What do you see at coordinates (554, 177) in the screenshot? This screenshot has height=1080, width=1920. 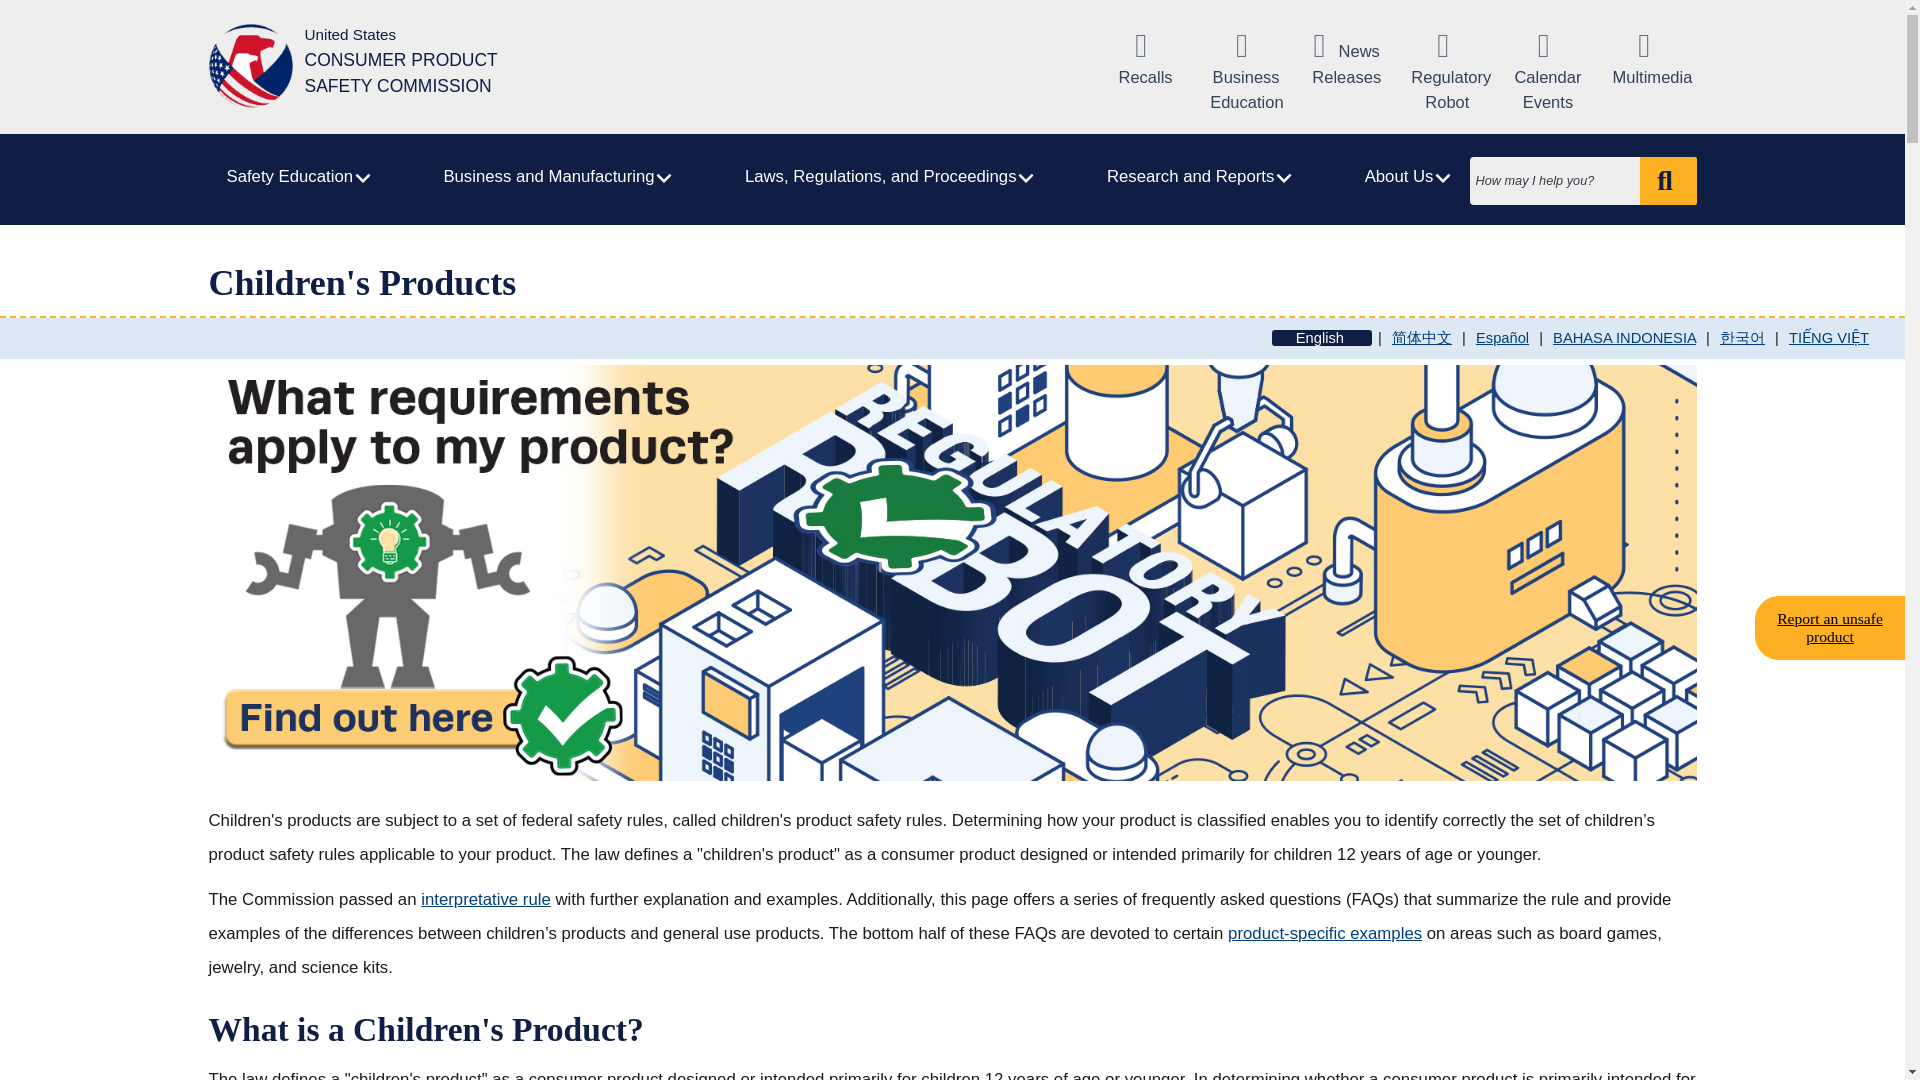 I see `Business and Manufacturing` at bounding box center [554, 177].